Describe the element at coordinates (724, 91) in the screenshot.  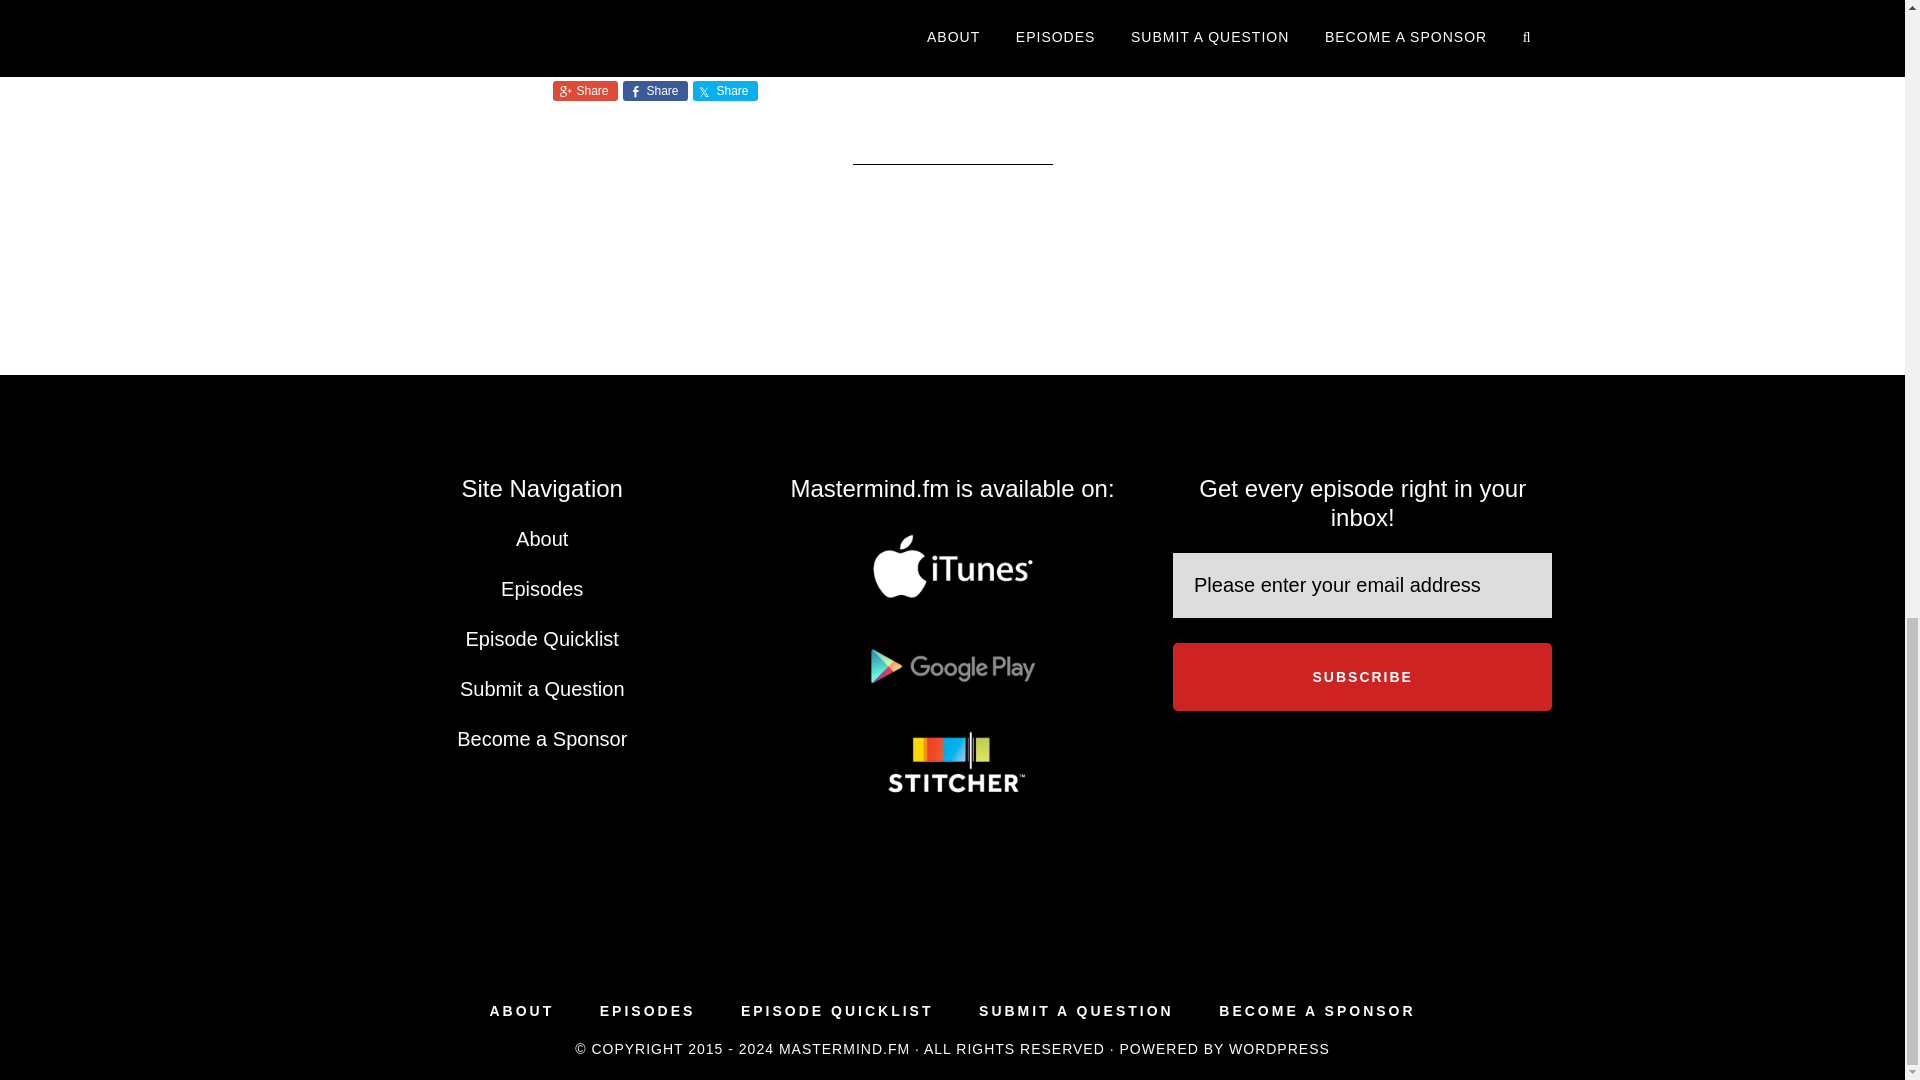
I see `Share` at that location.